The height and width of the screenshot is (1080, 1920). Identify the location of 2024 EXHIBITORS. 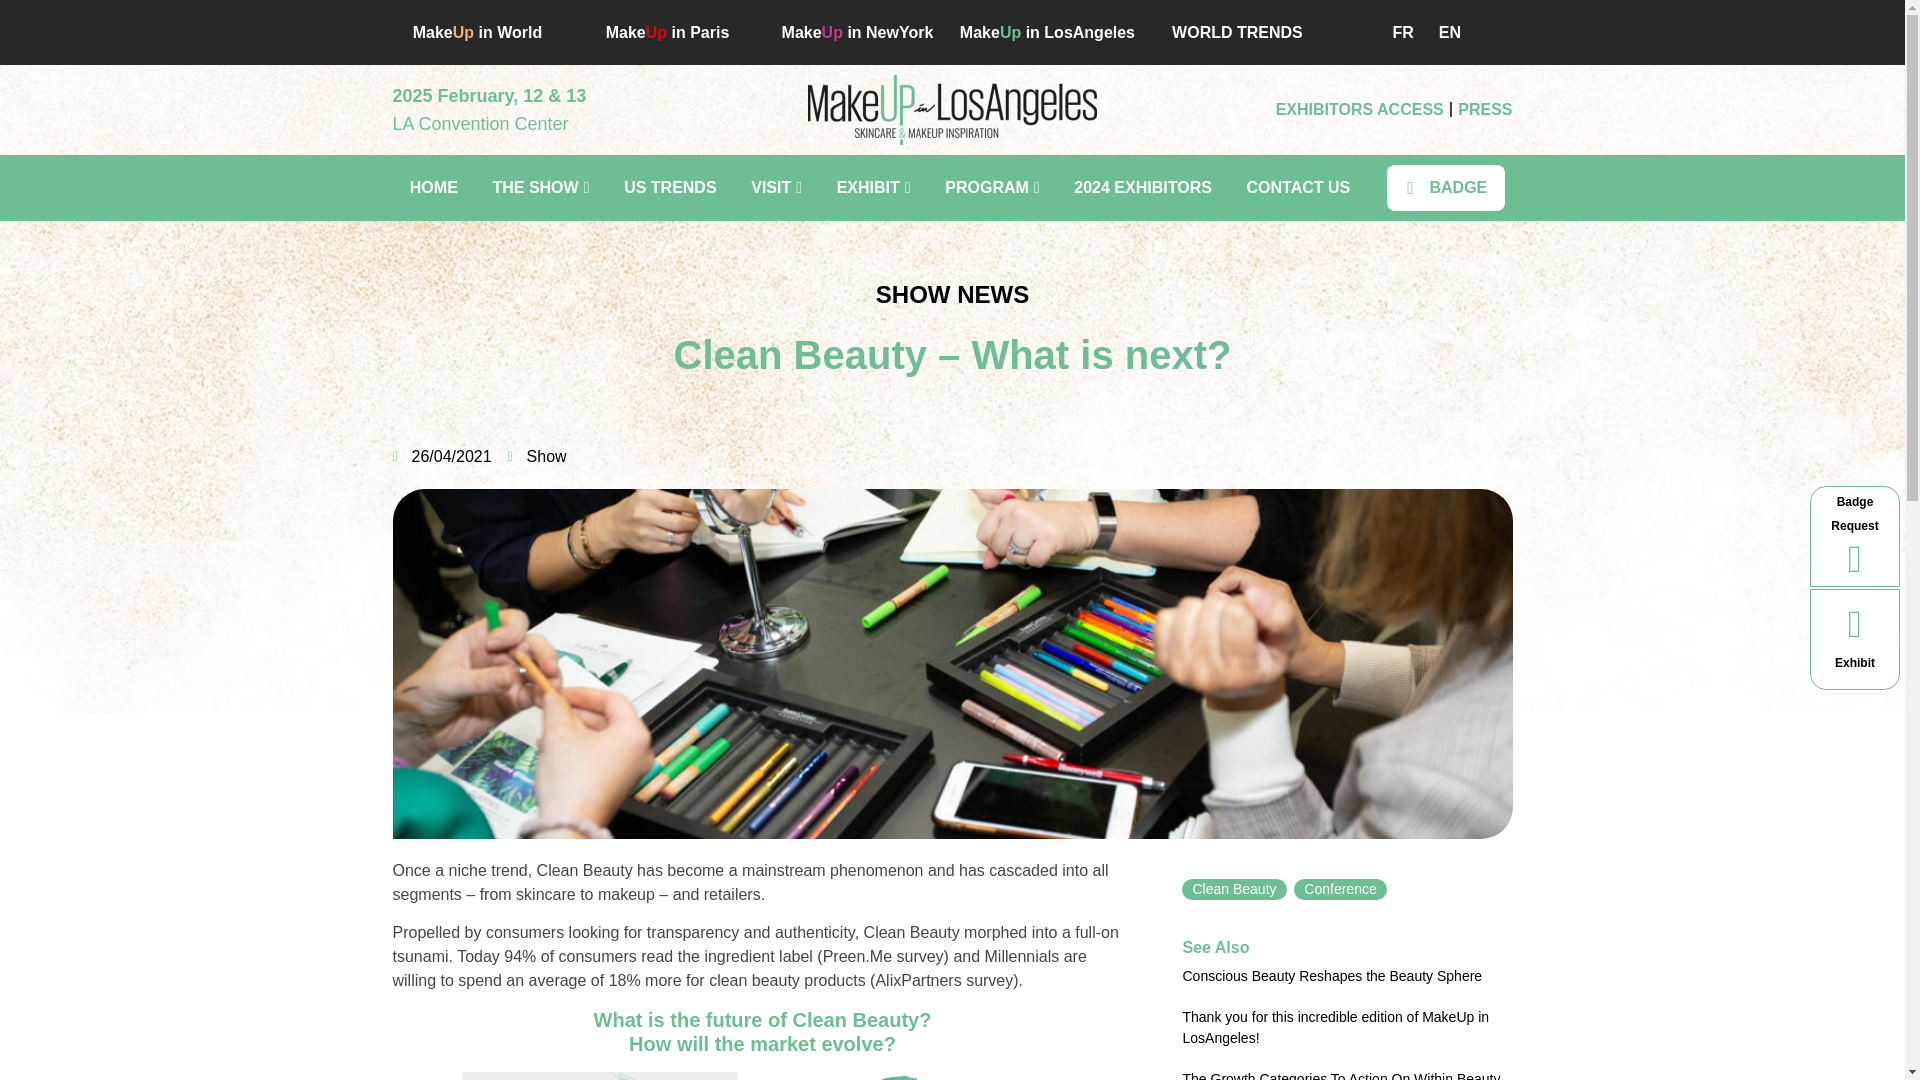
(1142, 188).